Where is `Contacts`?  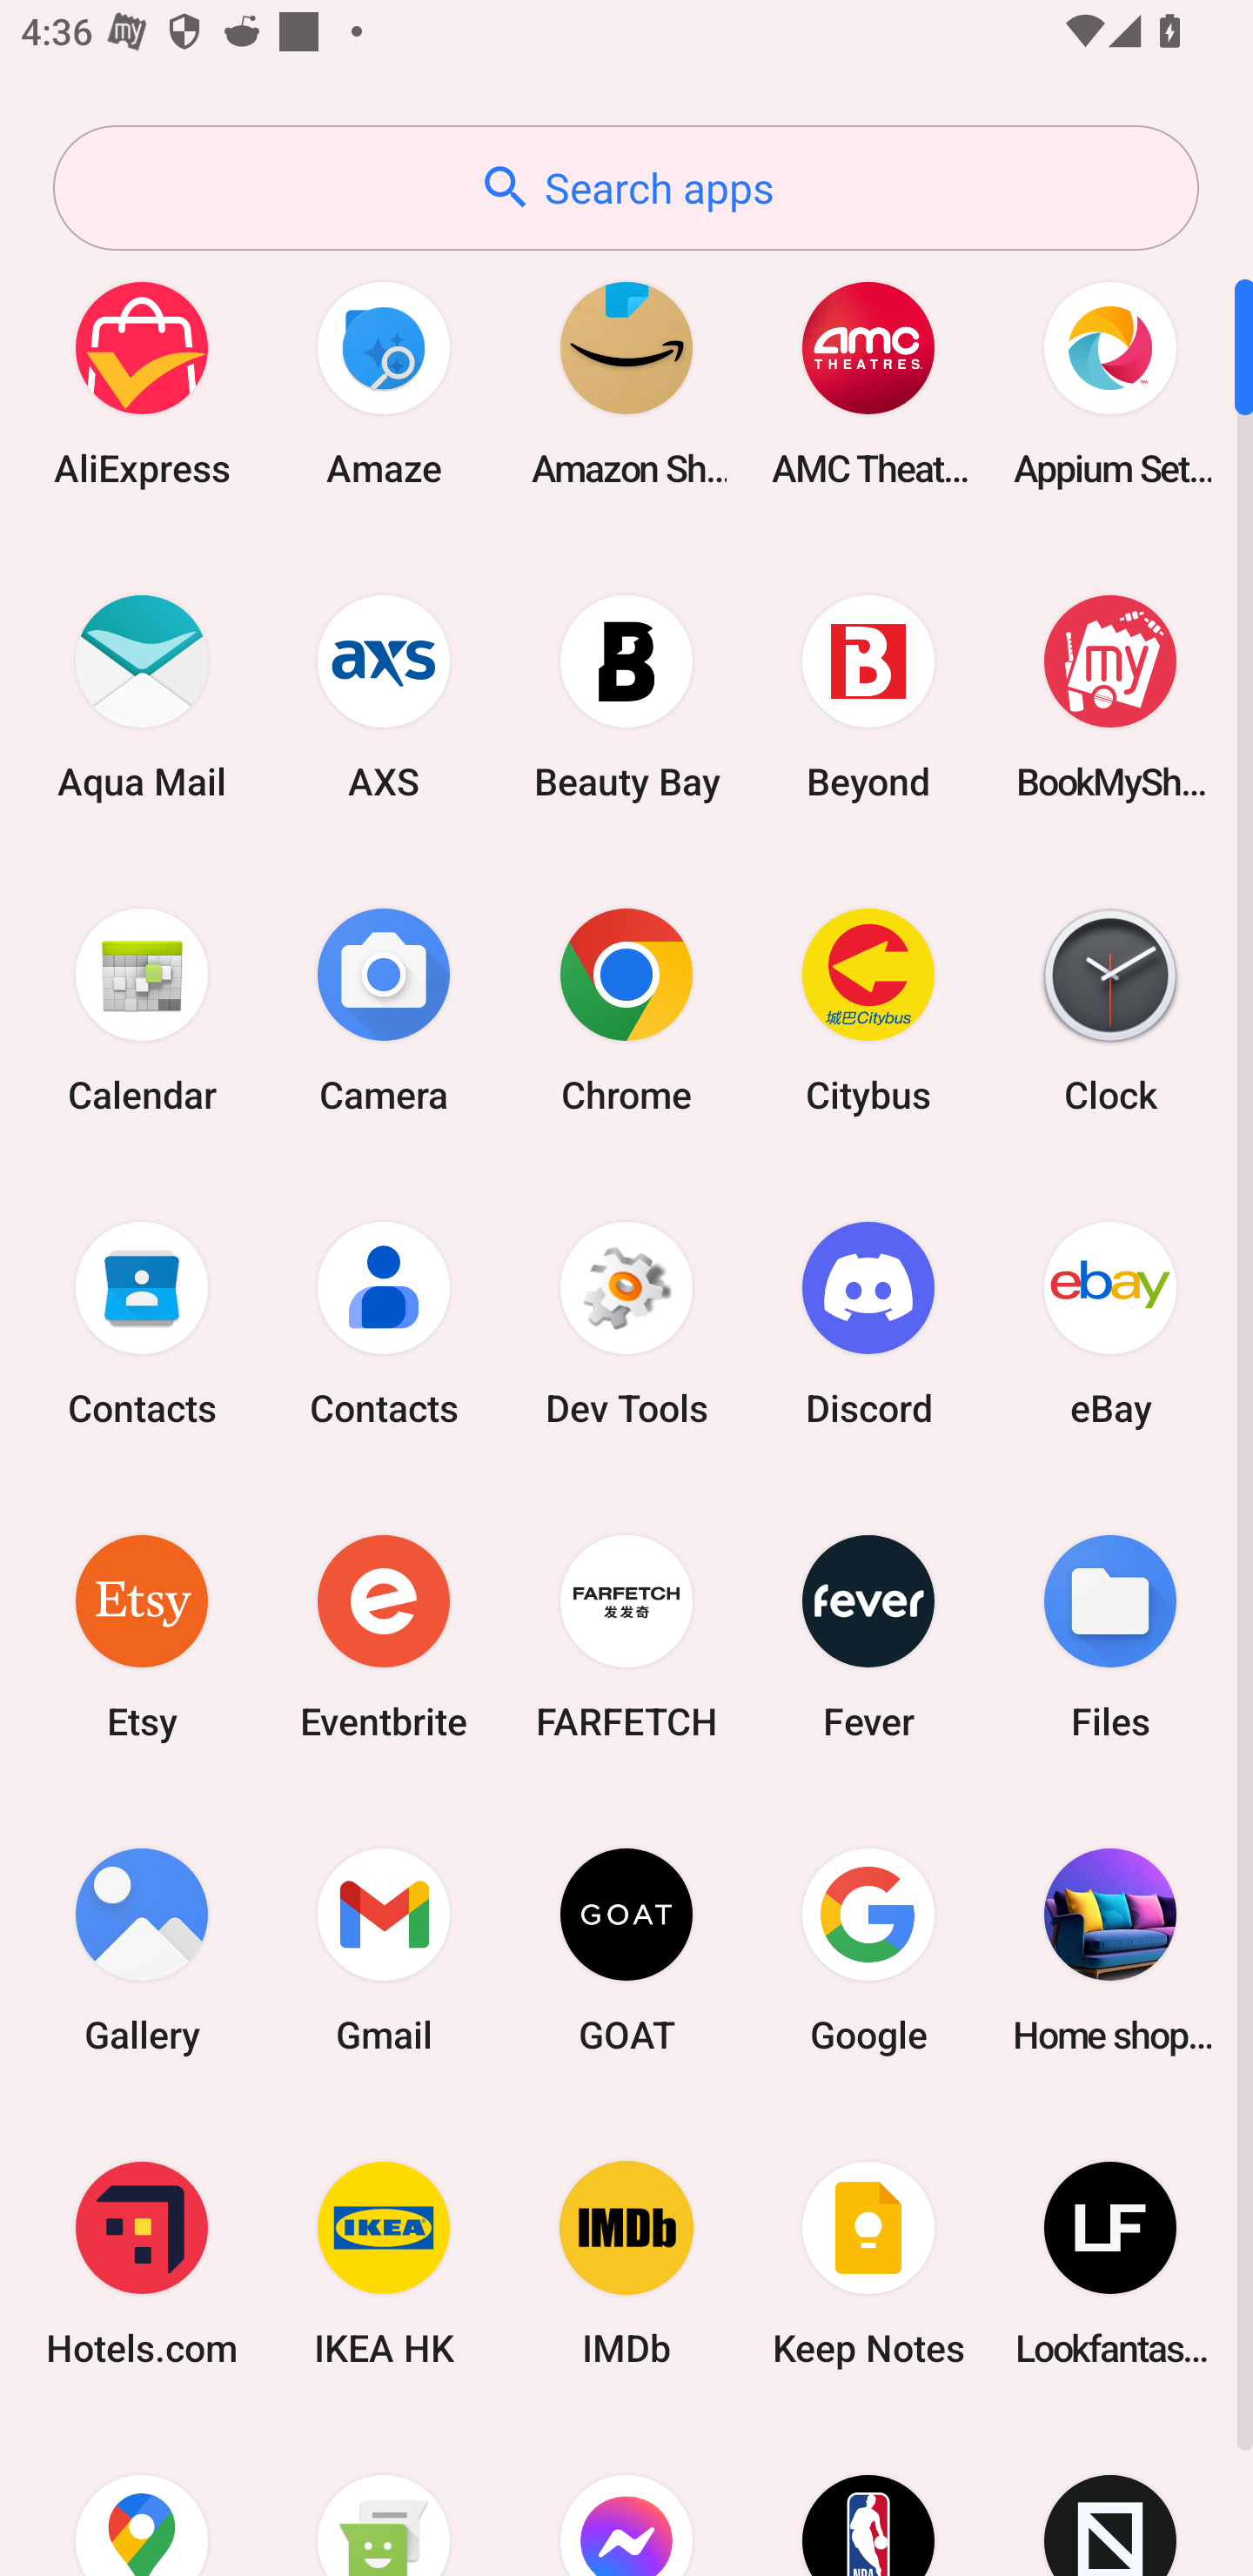
Contacts is located at coordinates (384, 1323).